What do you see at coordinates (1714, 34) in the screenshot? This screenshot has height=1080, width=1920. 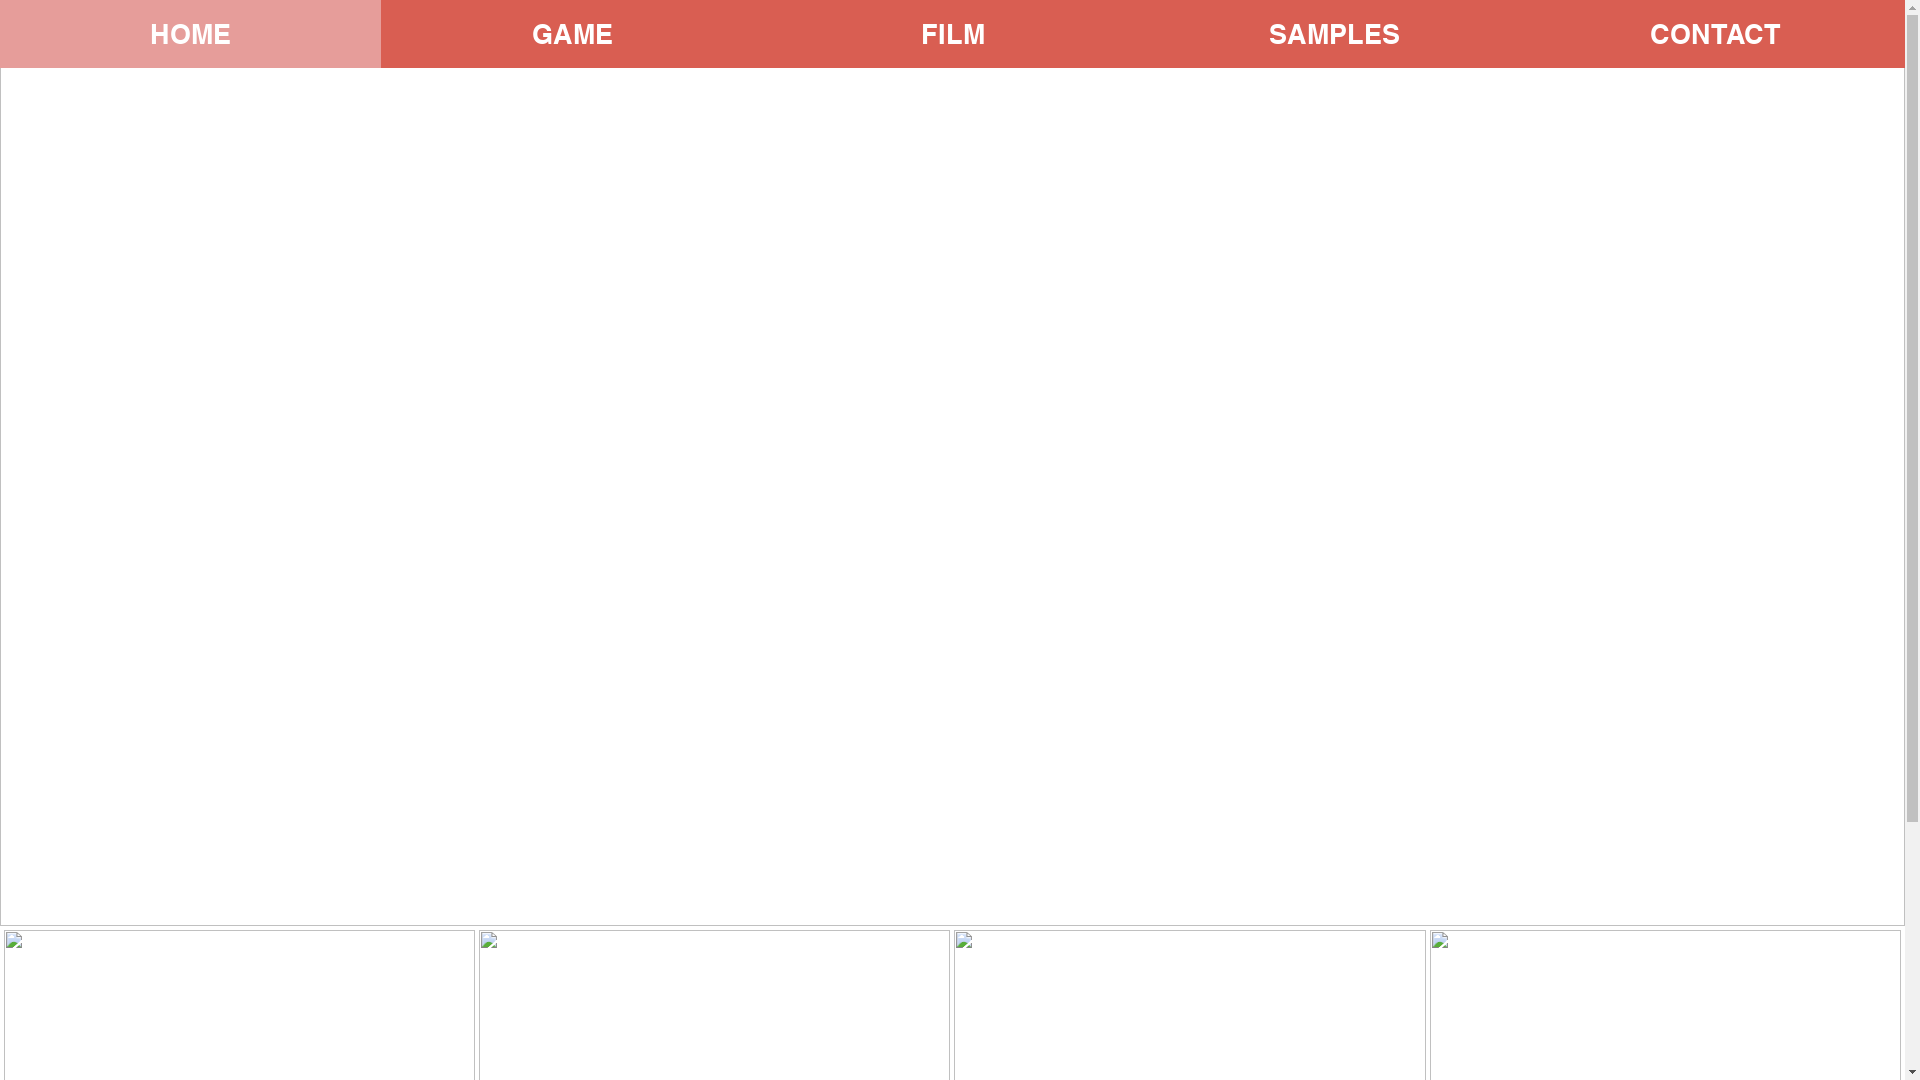 I see `CONTACT` at bounding box center [1714, 34].